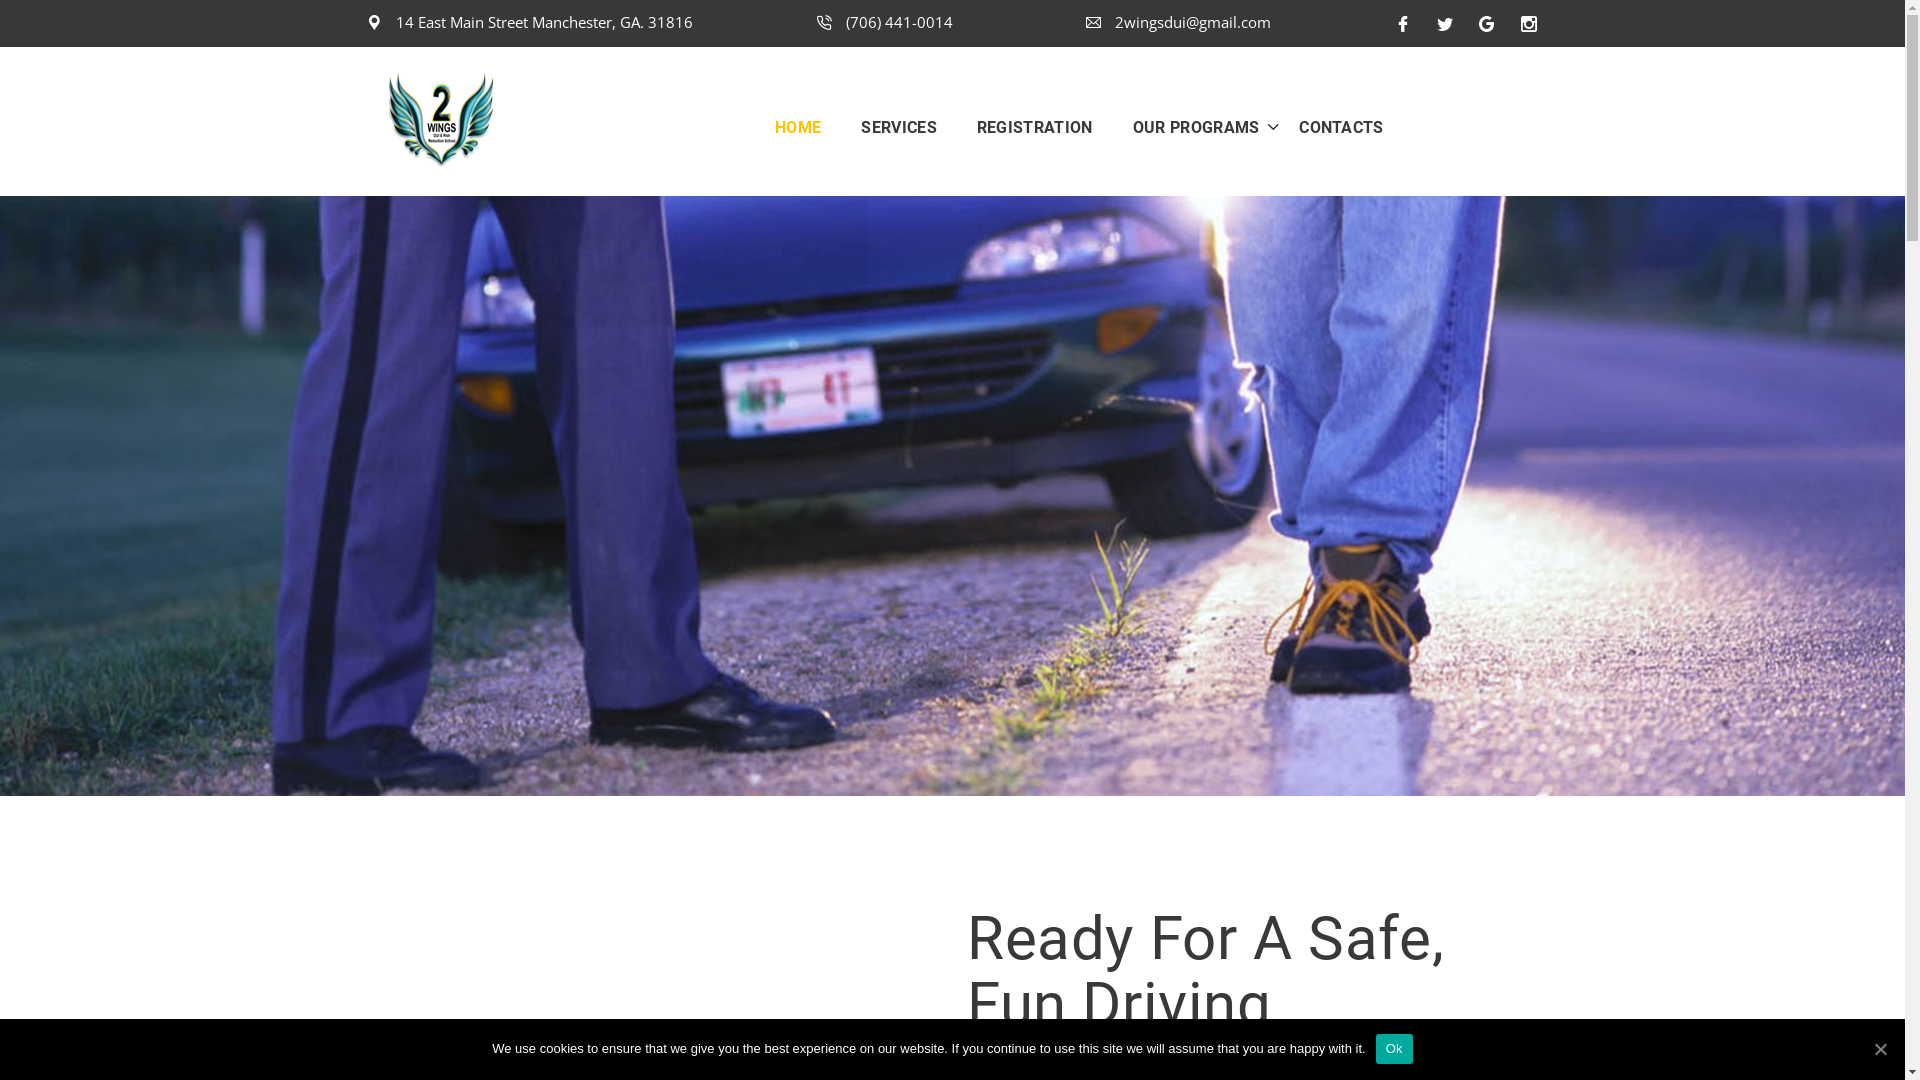 This screenshot has width=1920, height=1080. Describe the element at coordinates (1188, 127) in the screenshot. I see `OUR PROGRAMS` at that location.